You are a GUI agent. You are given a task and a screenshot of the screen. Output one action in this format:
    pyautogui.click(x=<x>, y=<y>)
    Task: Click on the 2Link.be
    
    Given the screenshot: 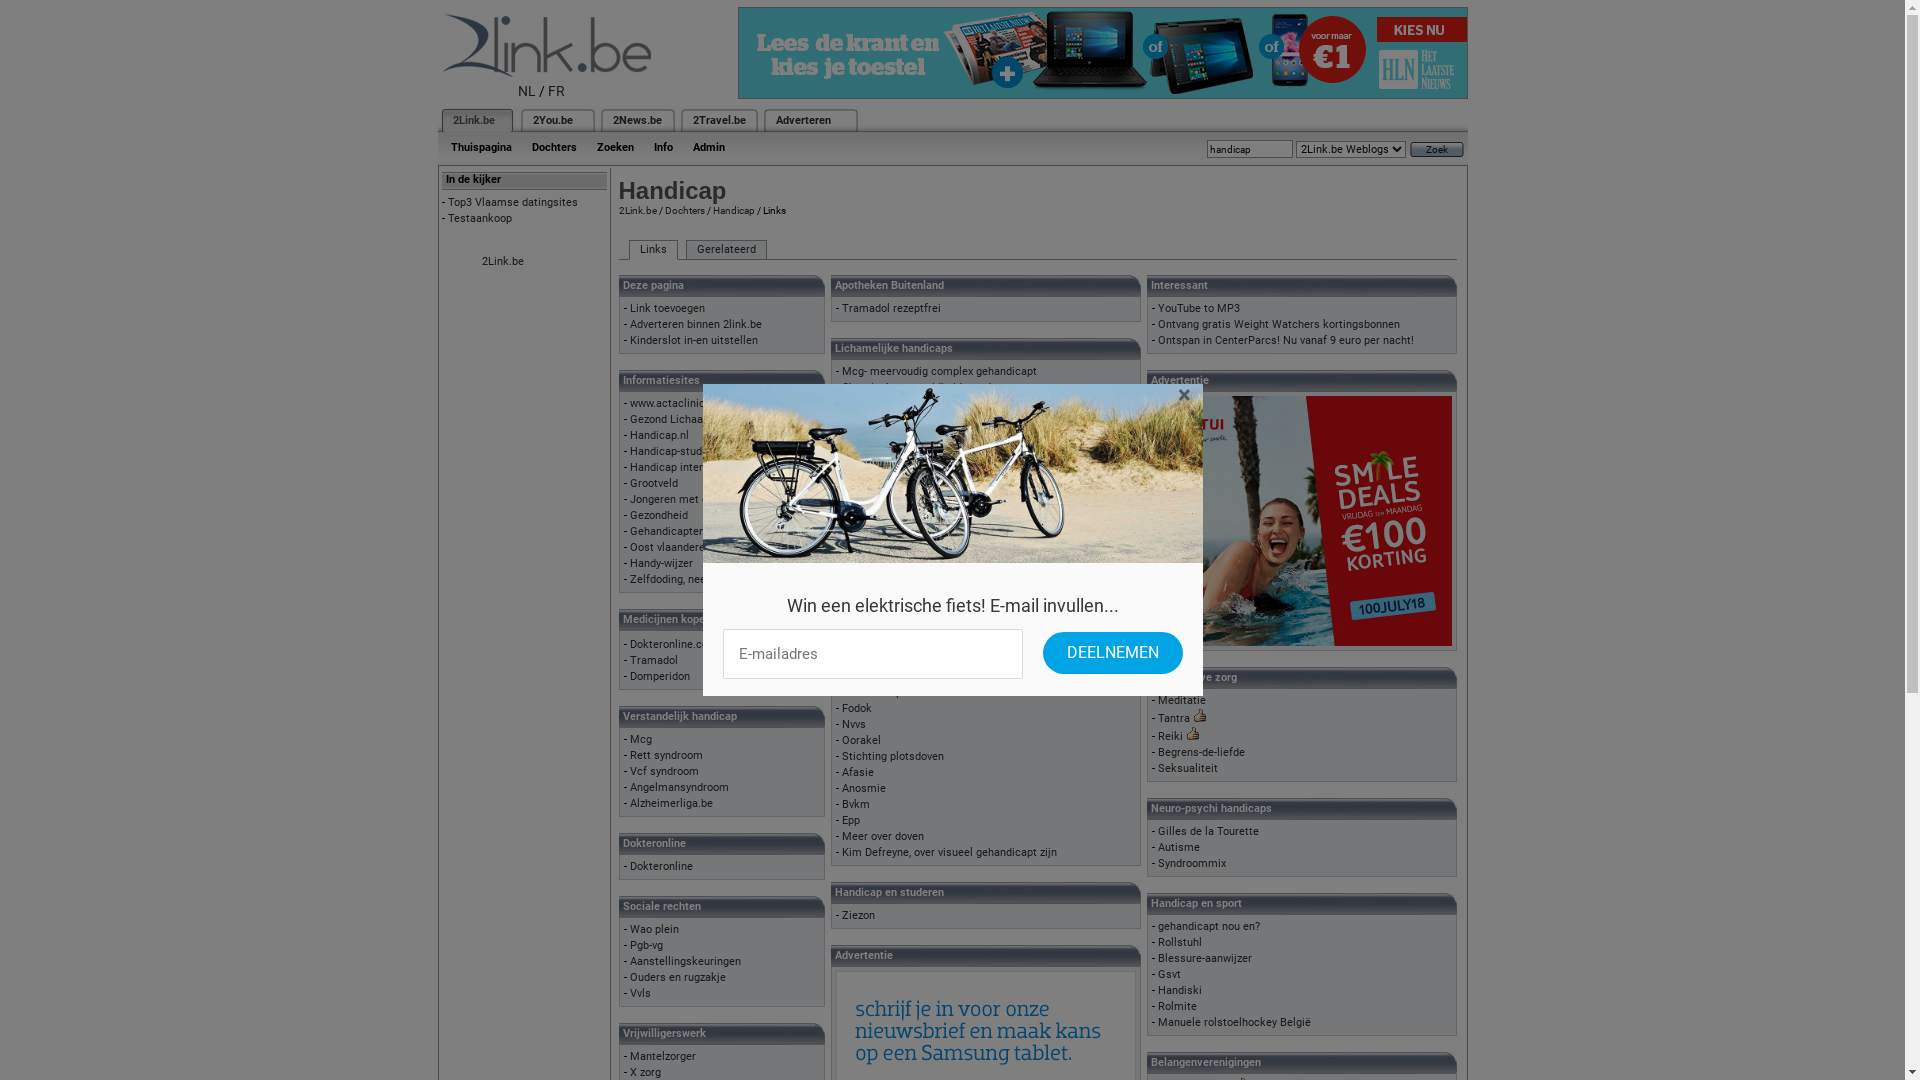 What is the action you would take?
    pyautogui.click(x=637, y=210)
    